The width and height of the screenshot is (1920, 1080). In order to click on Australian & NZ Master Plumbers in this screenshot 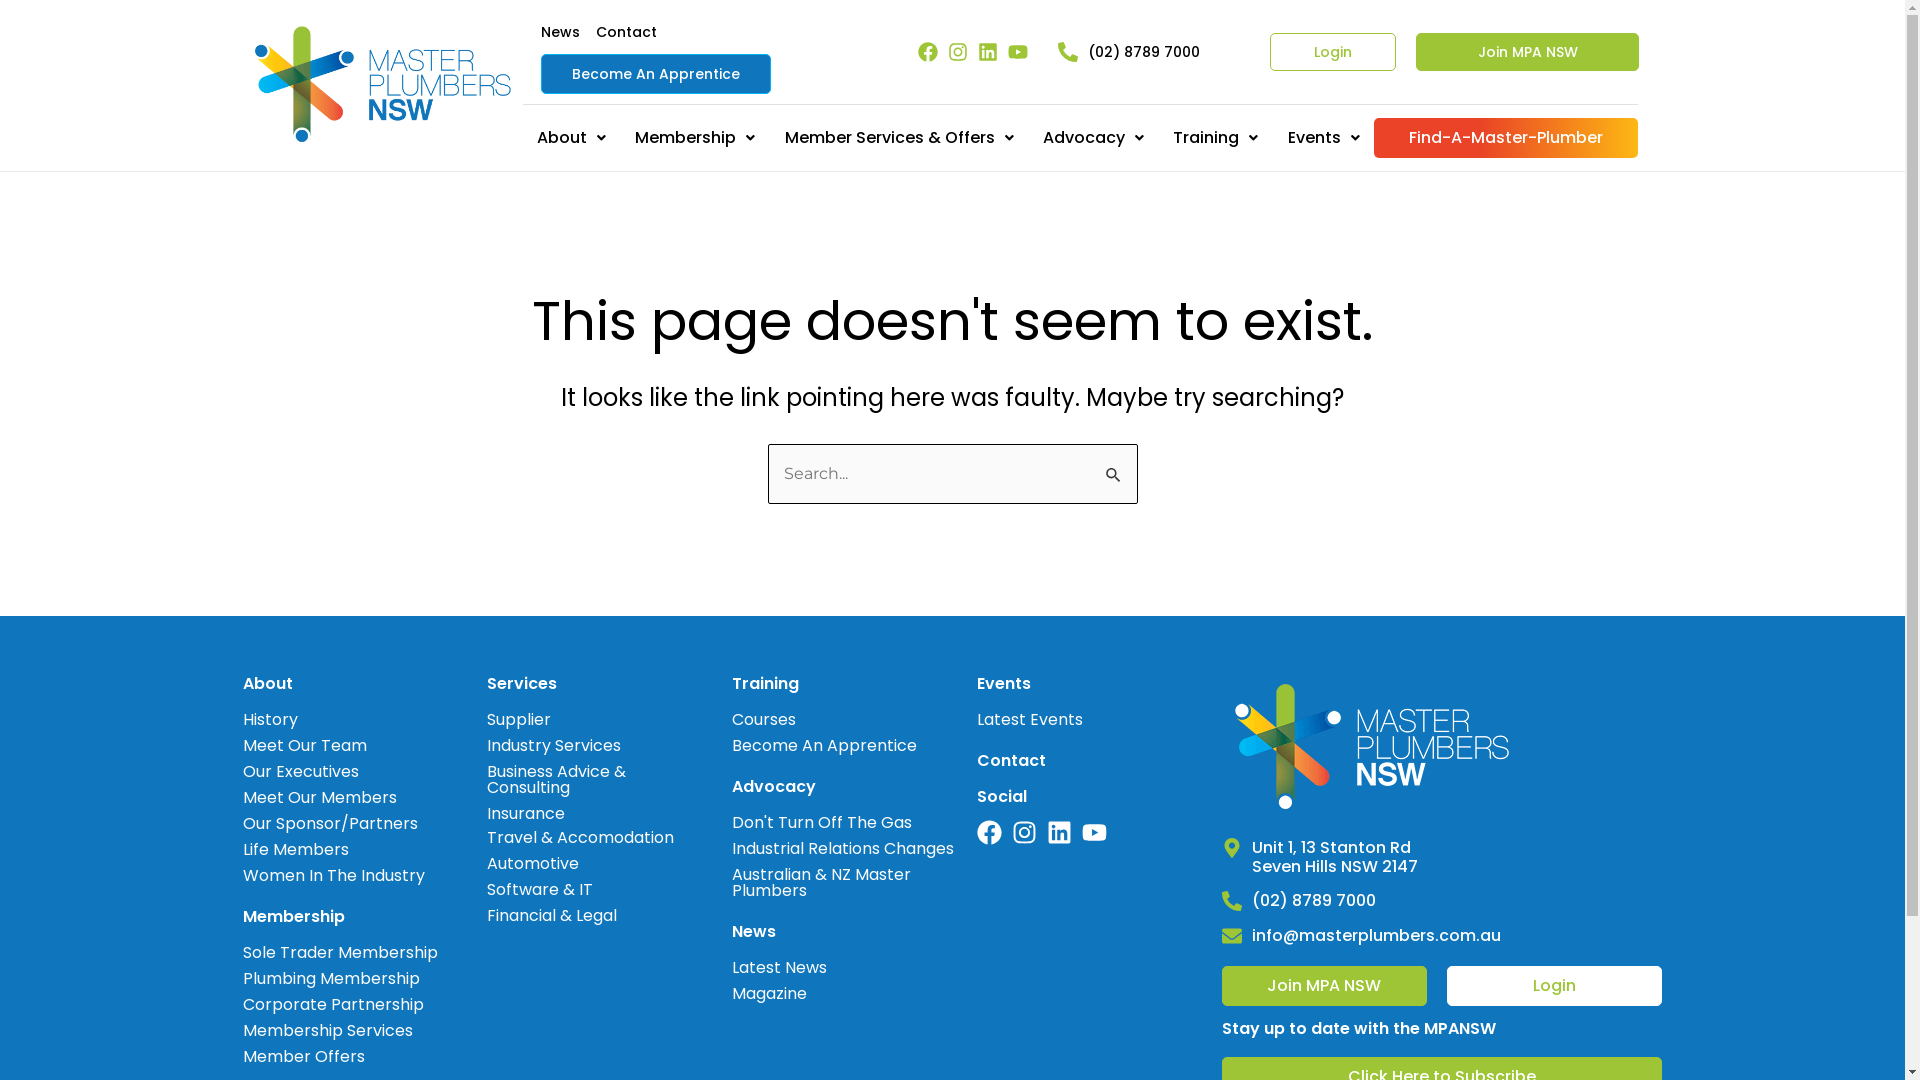, I will do `click(844, 883)`.